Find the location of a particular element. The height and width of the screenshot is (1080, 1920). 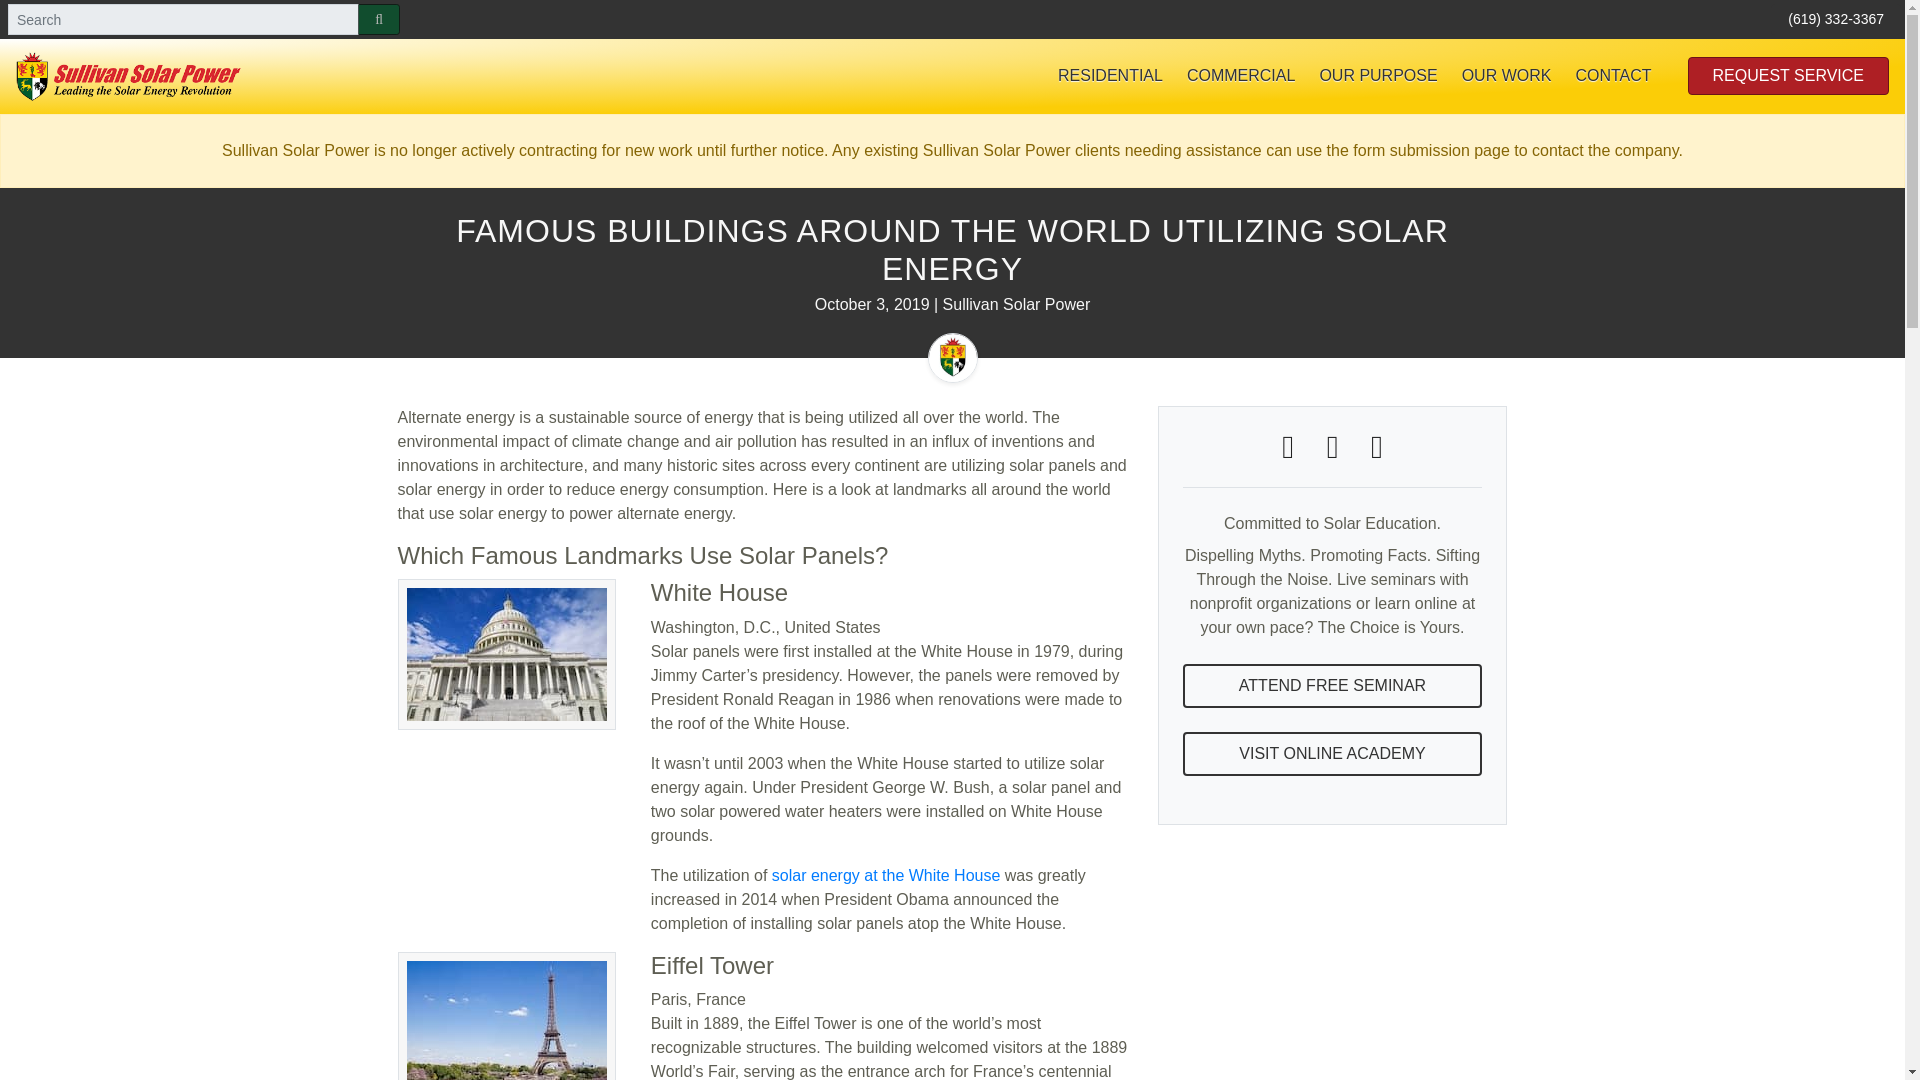

OUR WORK is located at coordinates (1506, 76).